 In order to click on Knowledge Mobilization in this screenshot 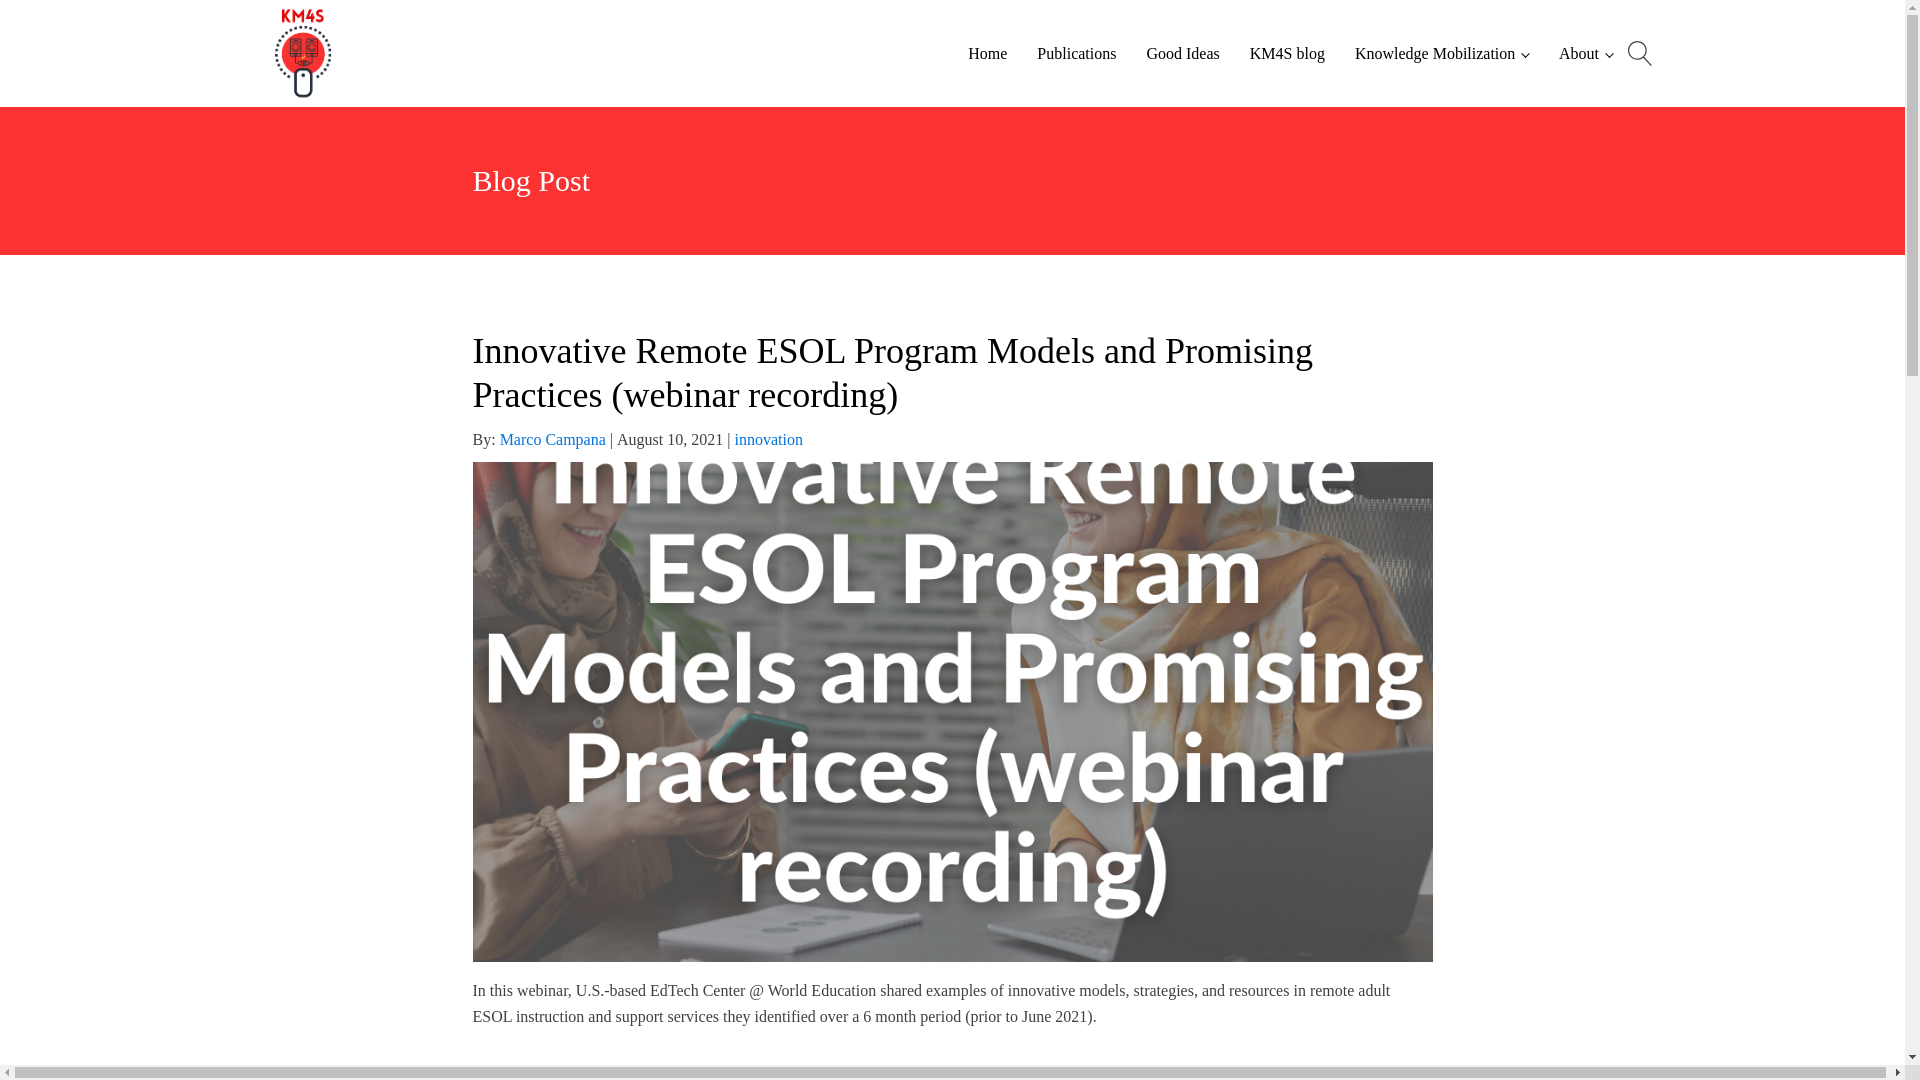, I will do `click(1442, 54)`.